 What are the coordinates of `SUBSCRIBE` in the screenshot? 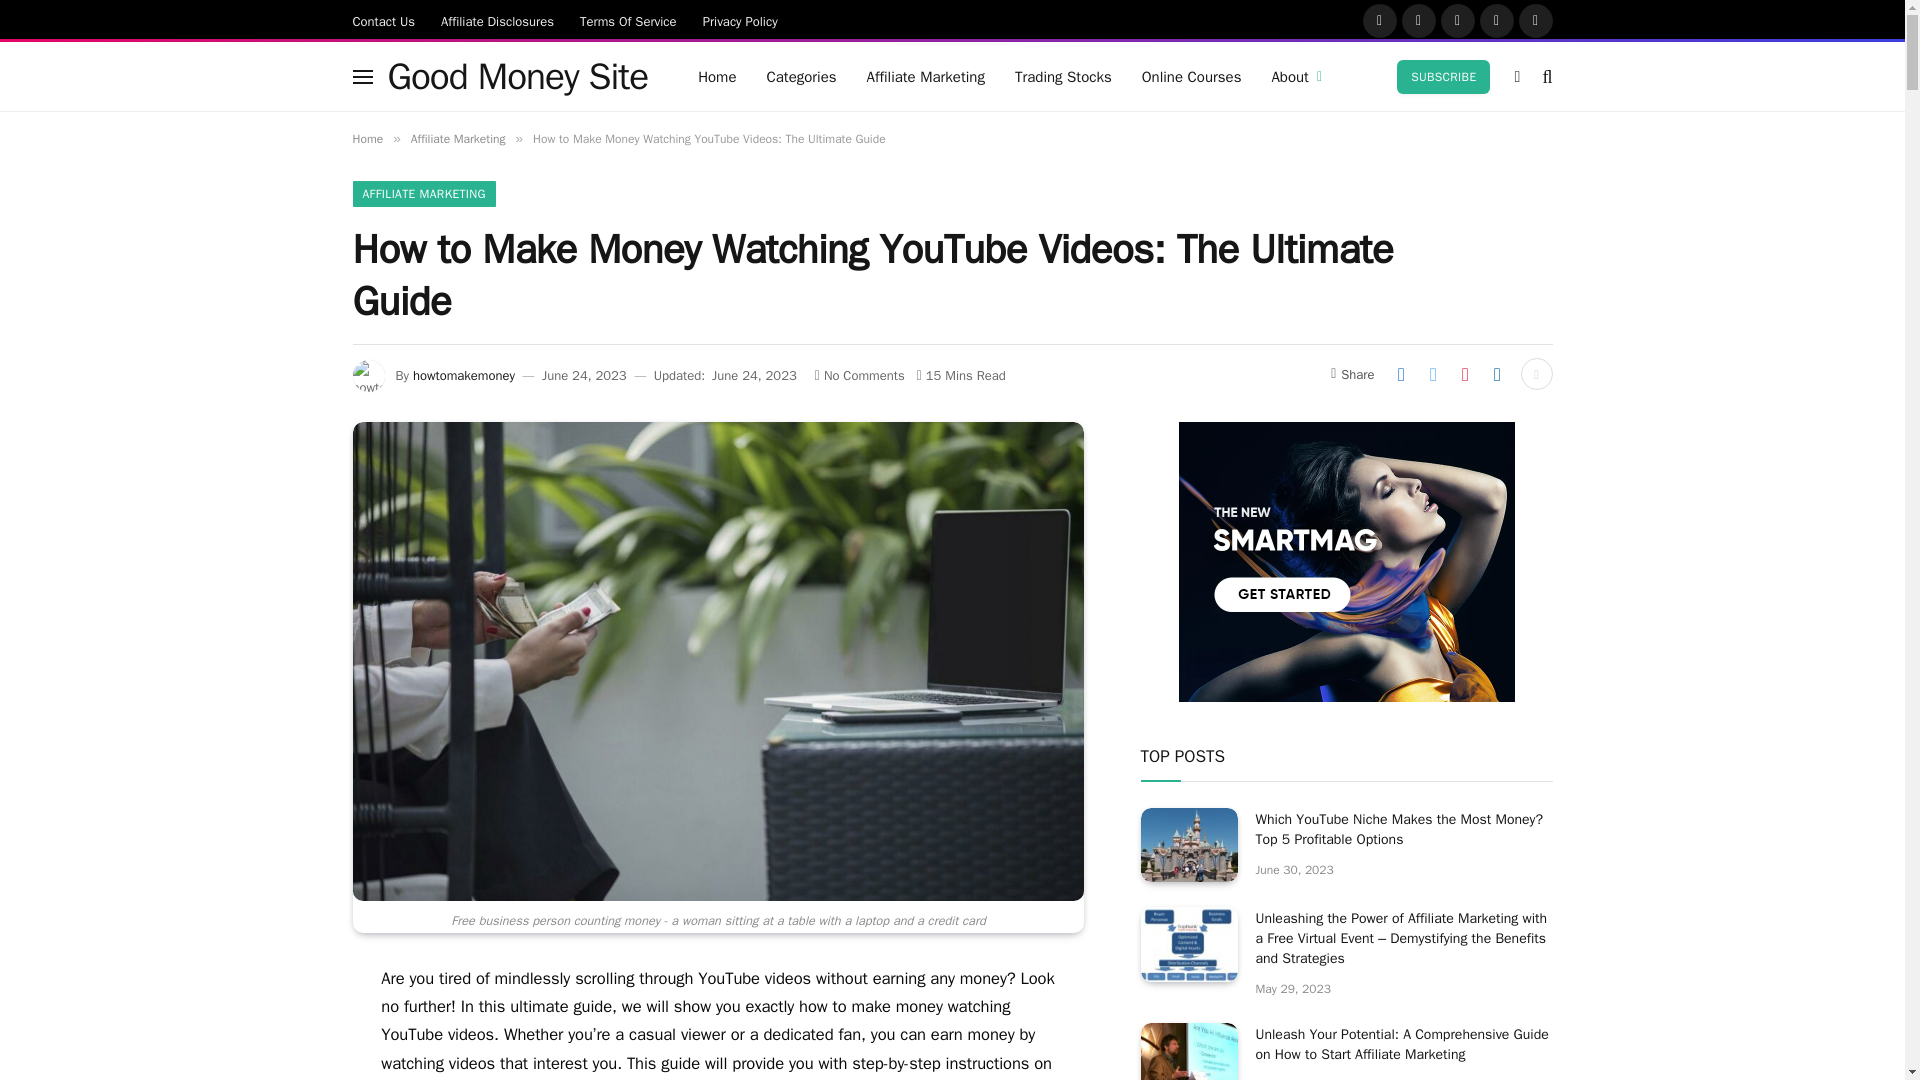 It's located at (1443, 76).